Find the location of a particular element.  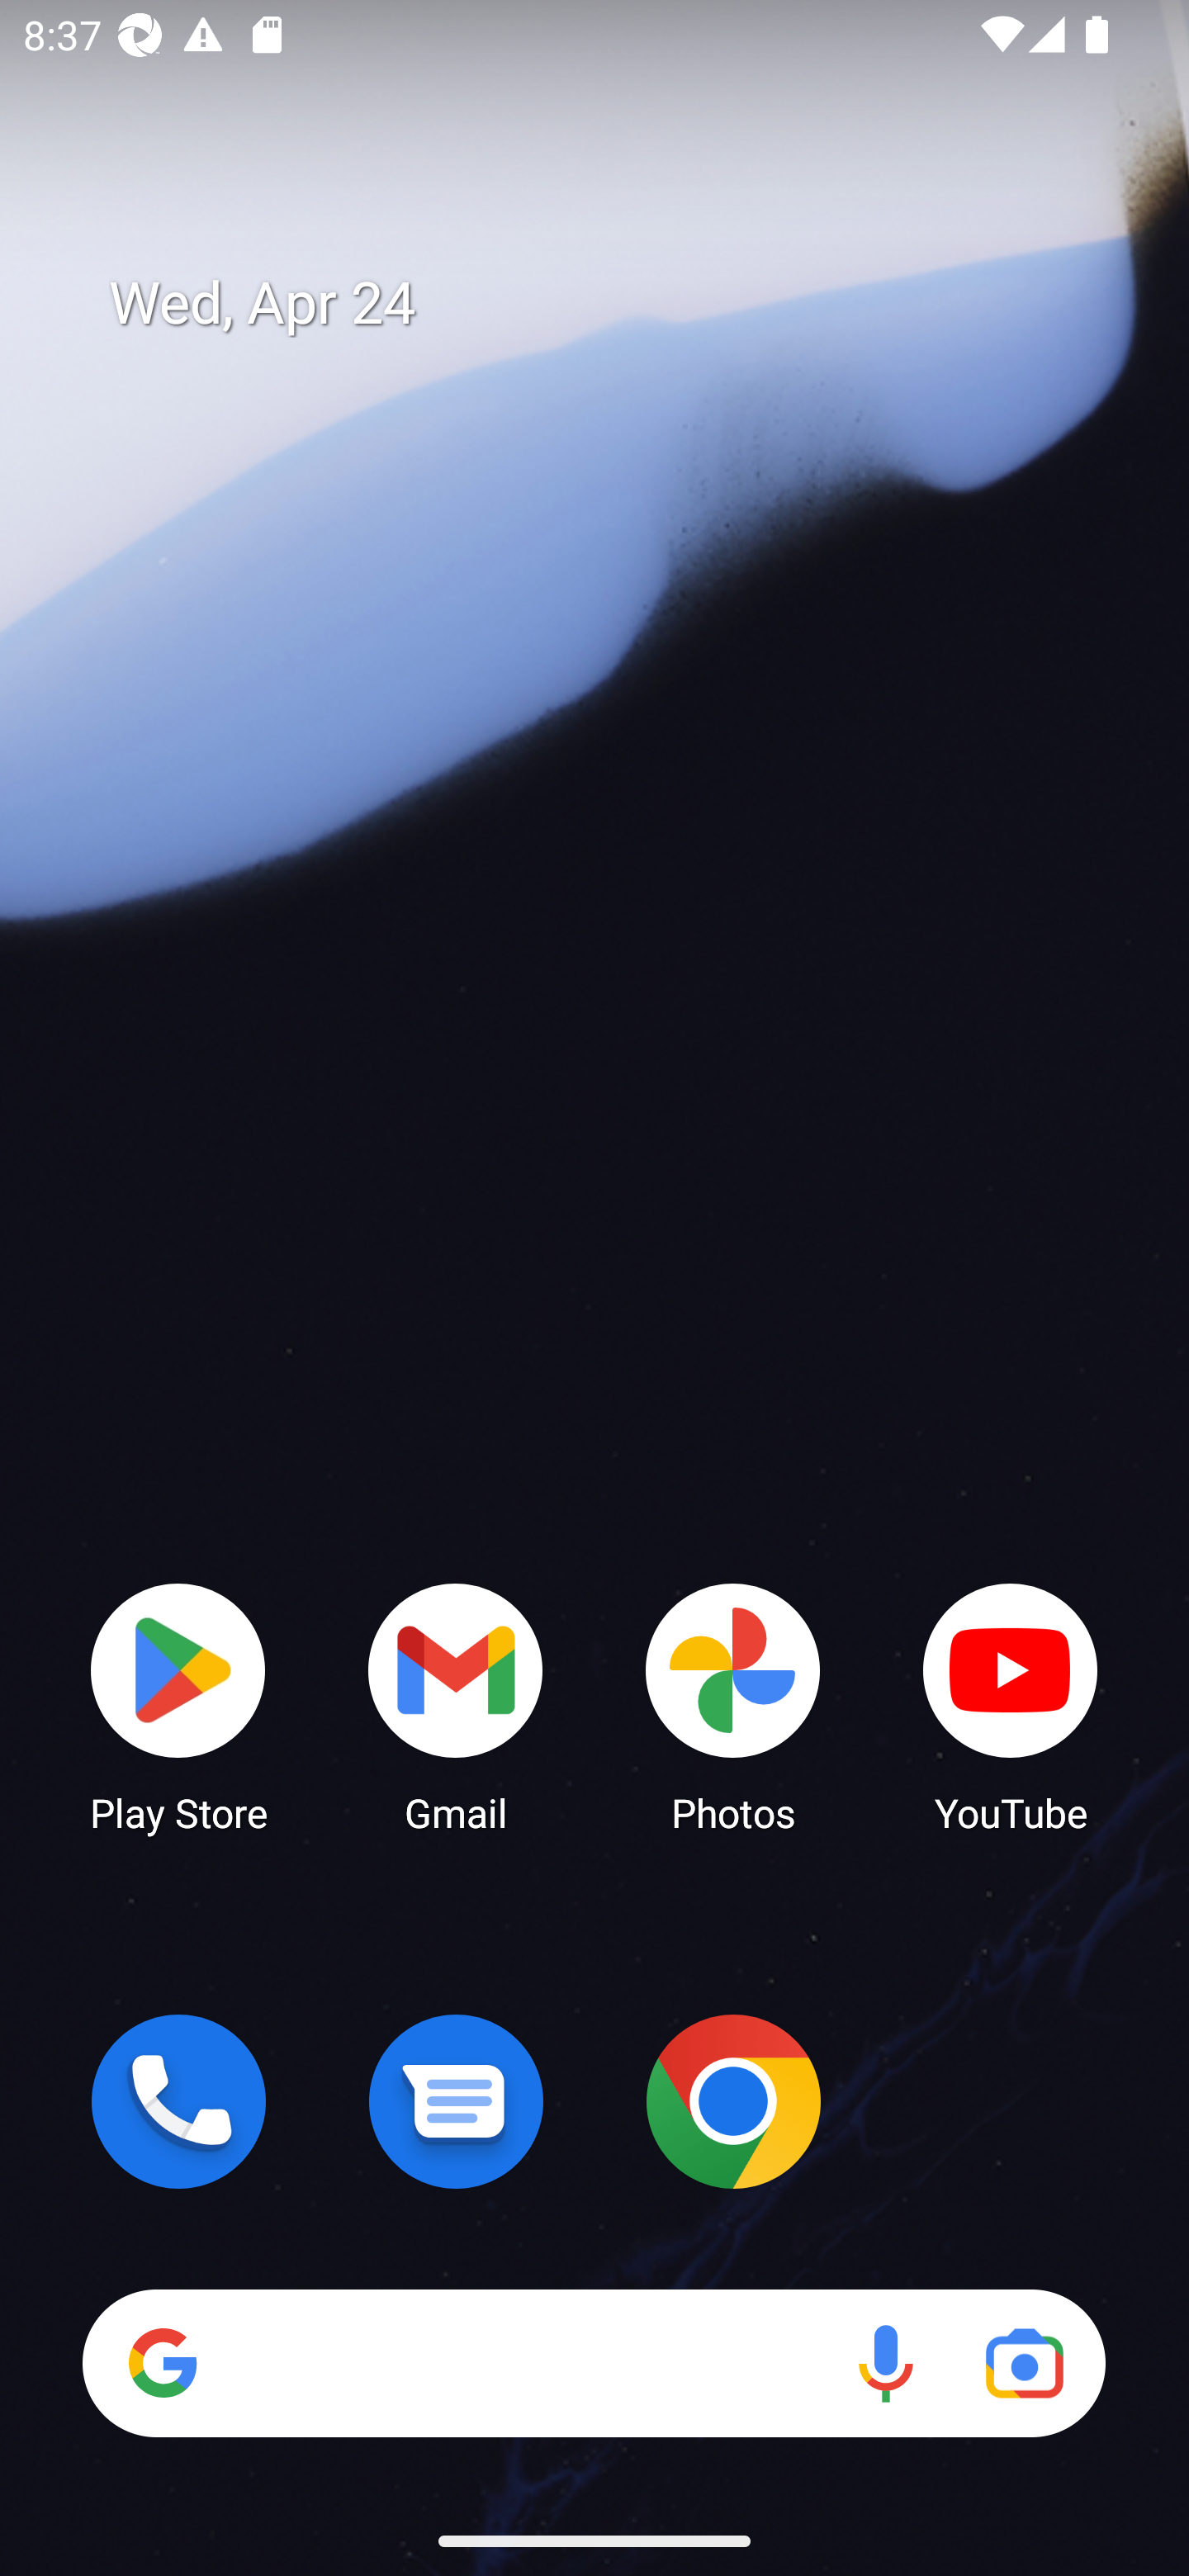

Play Store is located at coordinates (178, 1706).